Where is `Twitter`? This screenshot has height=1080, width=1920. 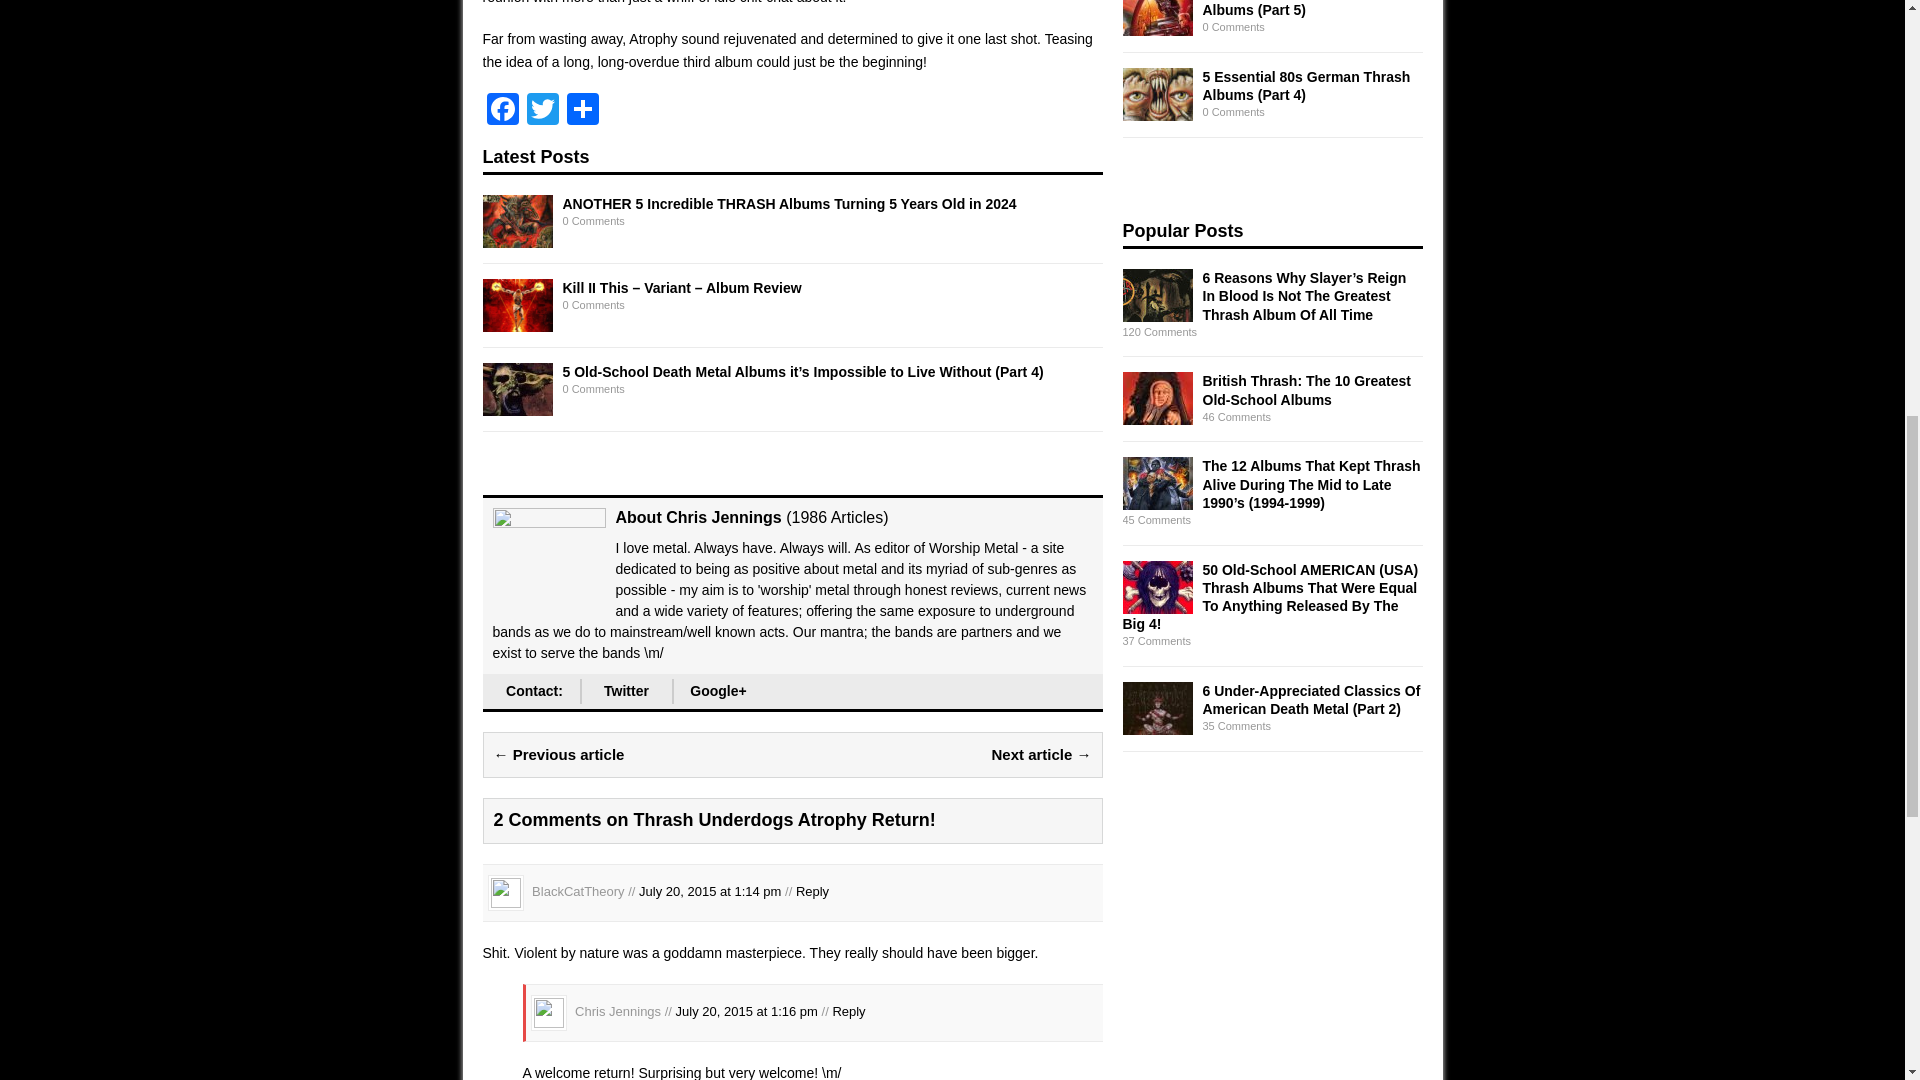
Twitter is located at coordinates (542, 110).